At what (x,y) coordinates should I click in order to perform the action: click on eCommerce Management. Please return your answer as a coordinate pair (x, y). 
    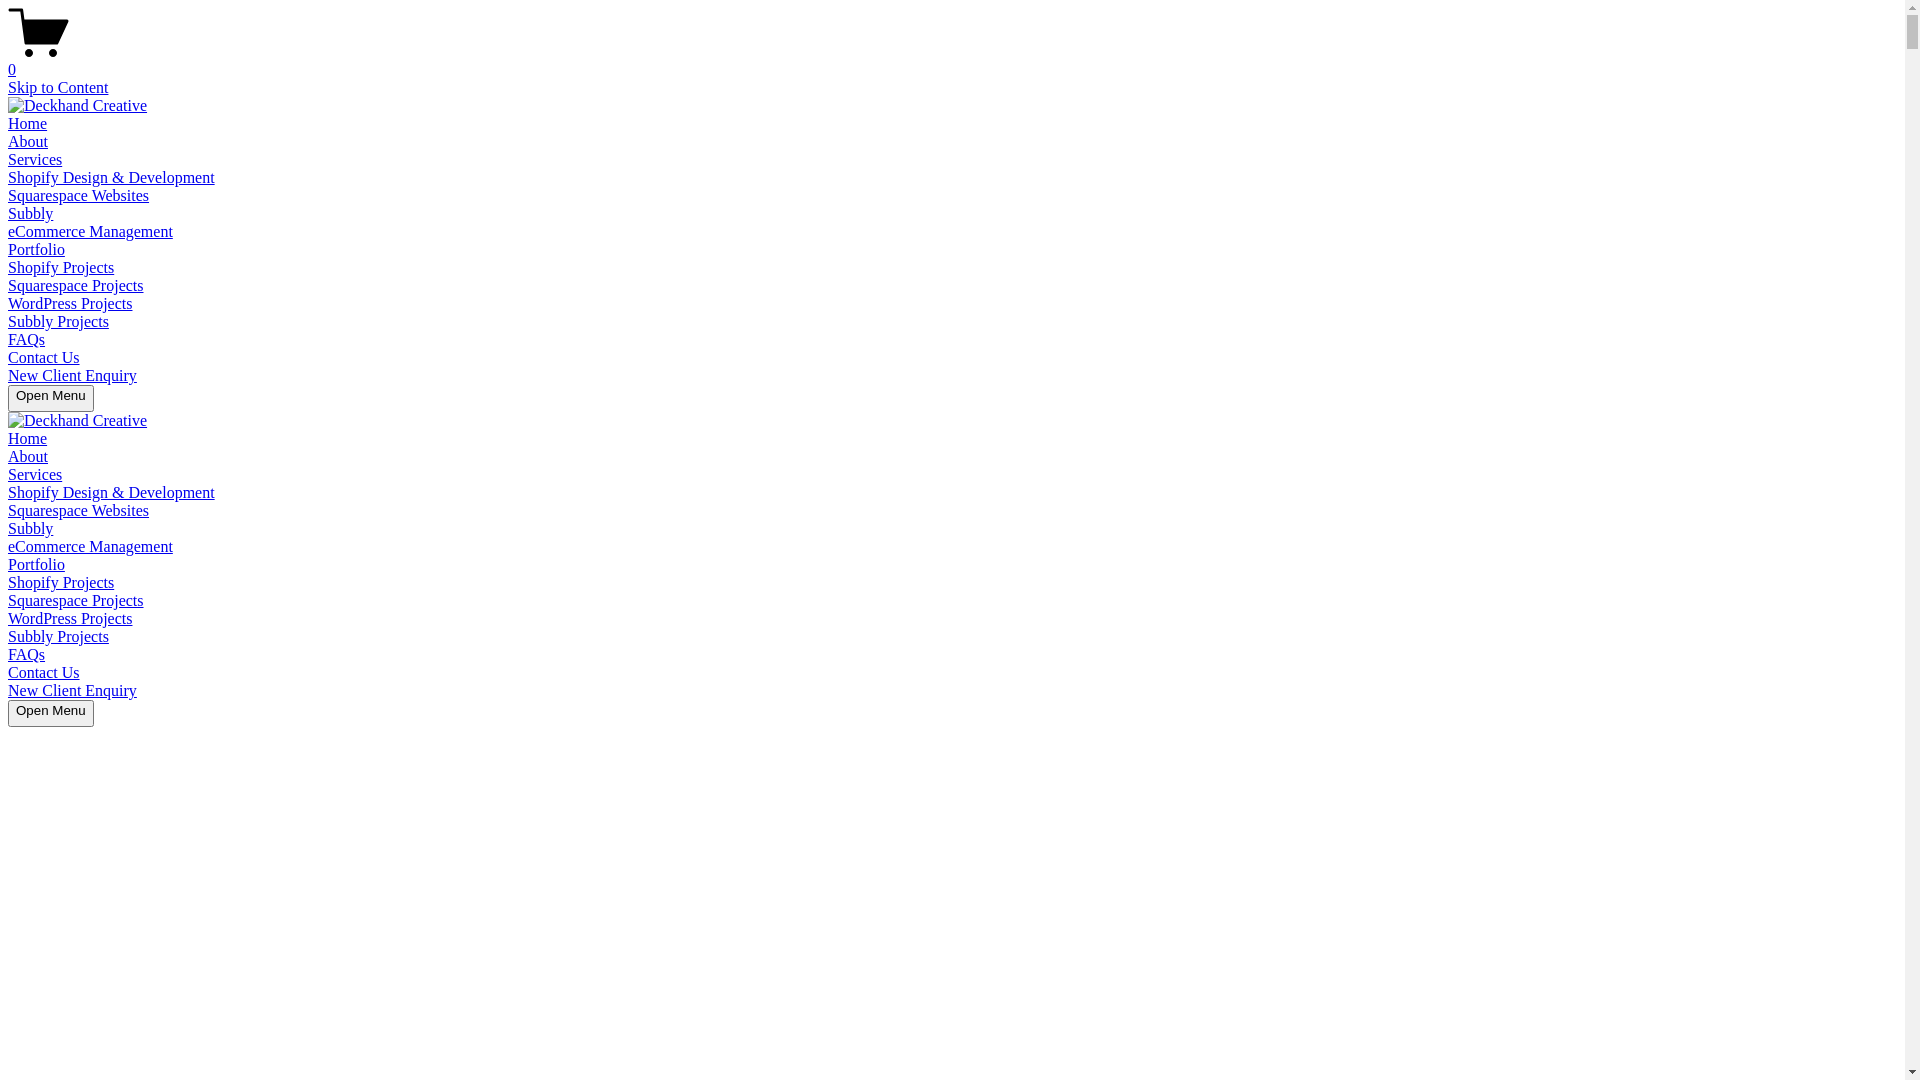
    Looking at the image, I should click on (90, 232).